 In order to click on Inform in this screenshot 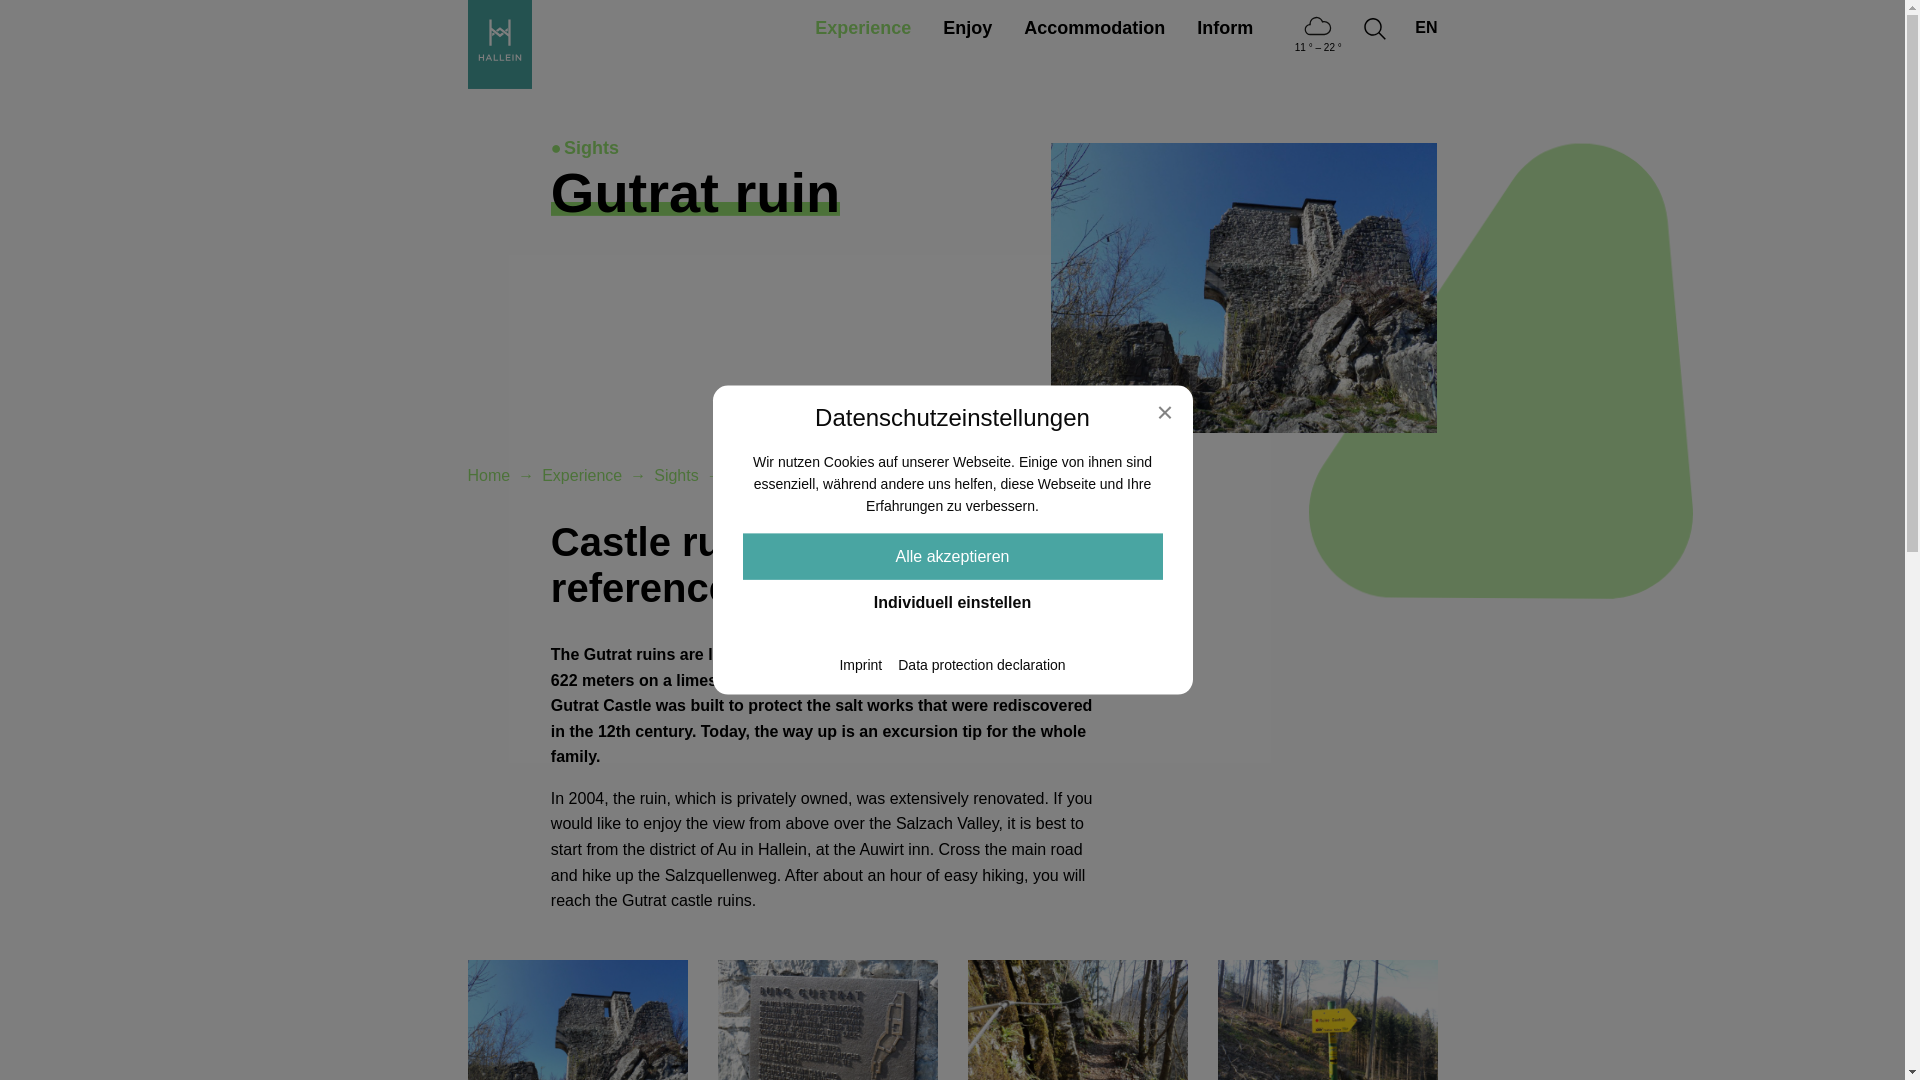, I will do `click(1224, 27)`.